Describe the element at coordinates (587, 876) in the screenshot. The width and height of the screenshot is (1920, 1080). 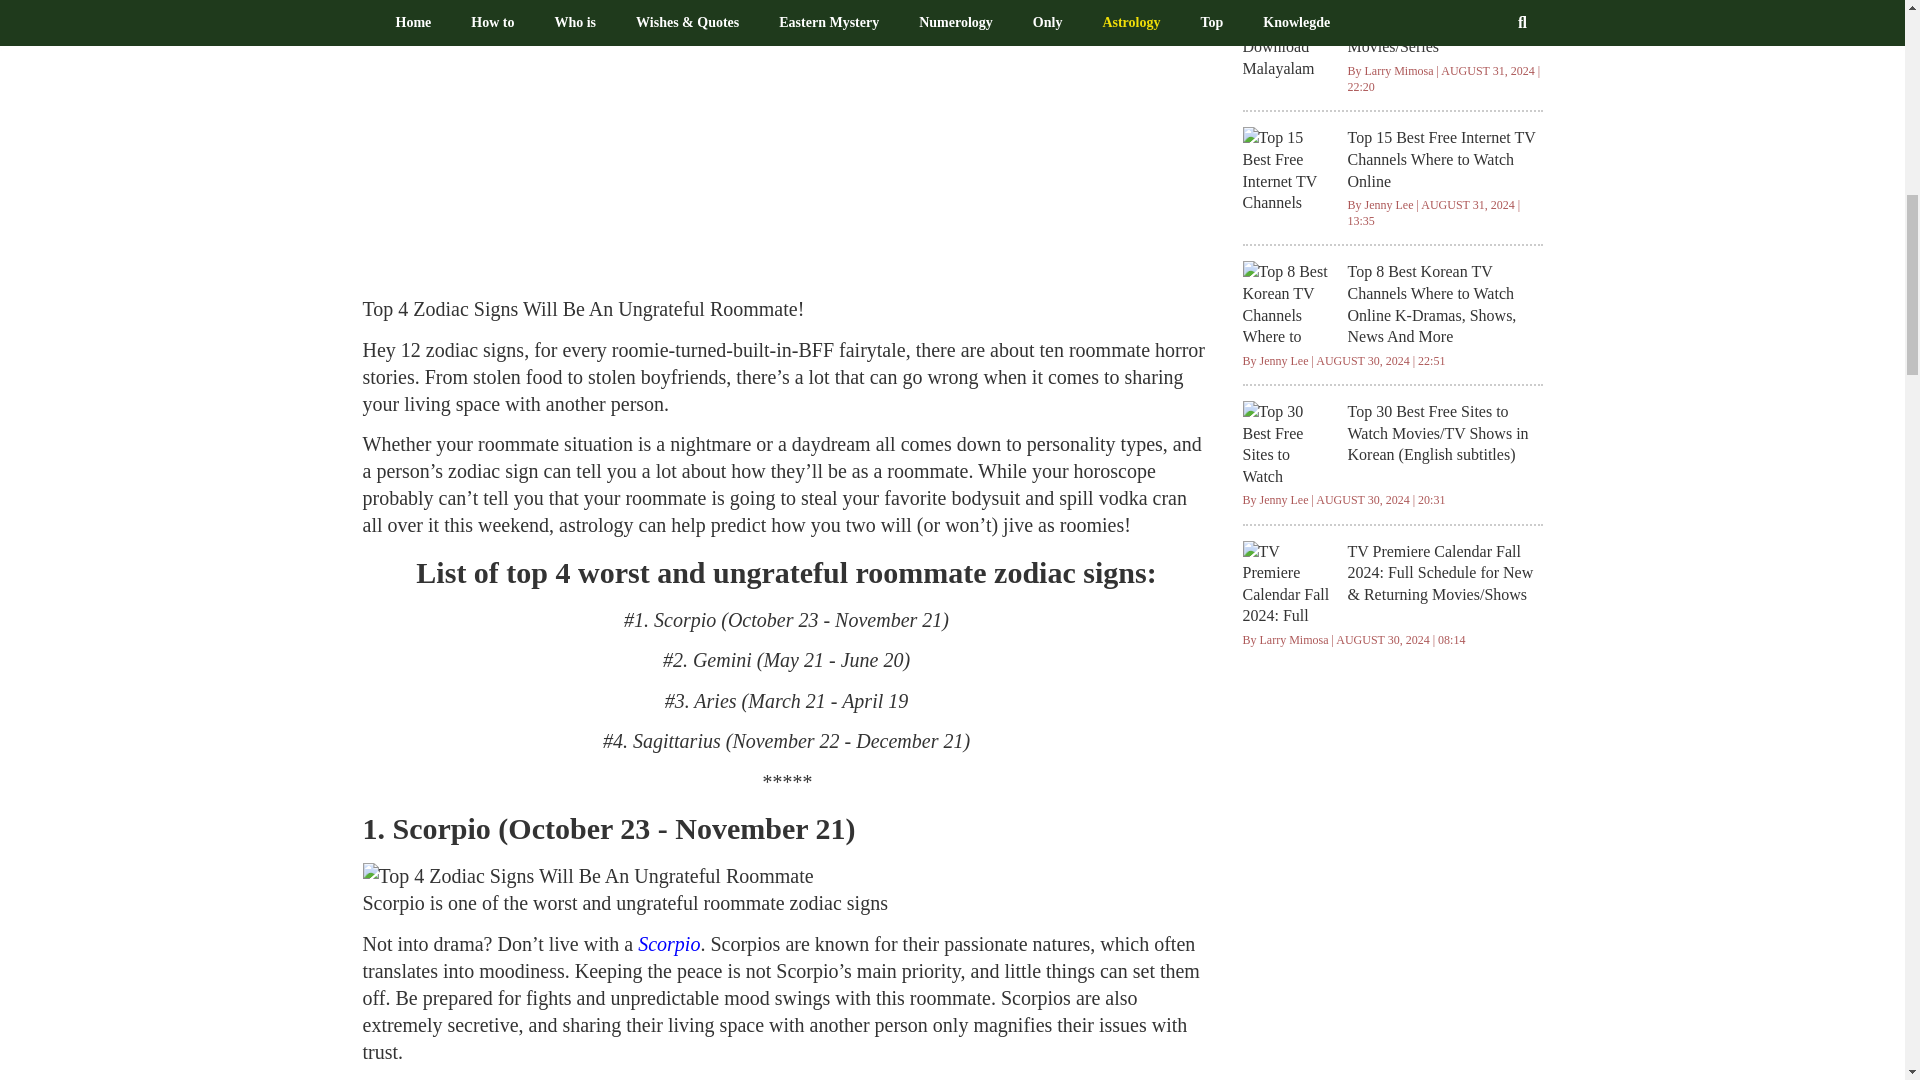
I see `Top 4 Zodiac Signs Will Be An Ungrateful Roommate` at that location.